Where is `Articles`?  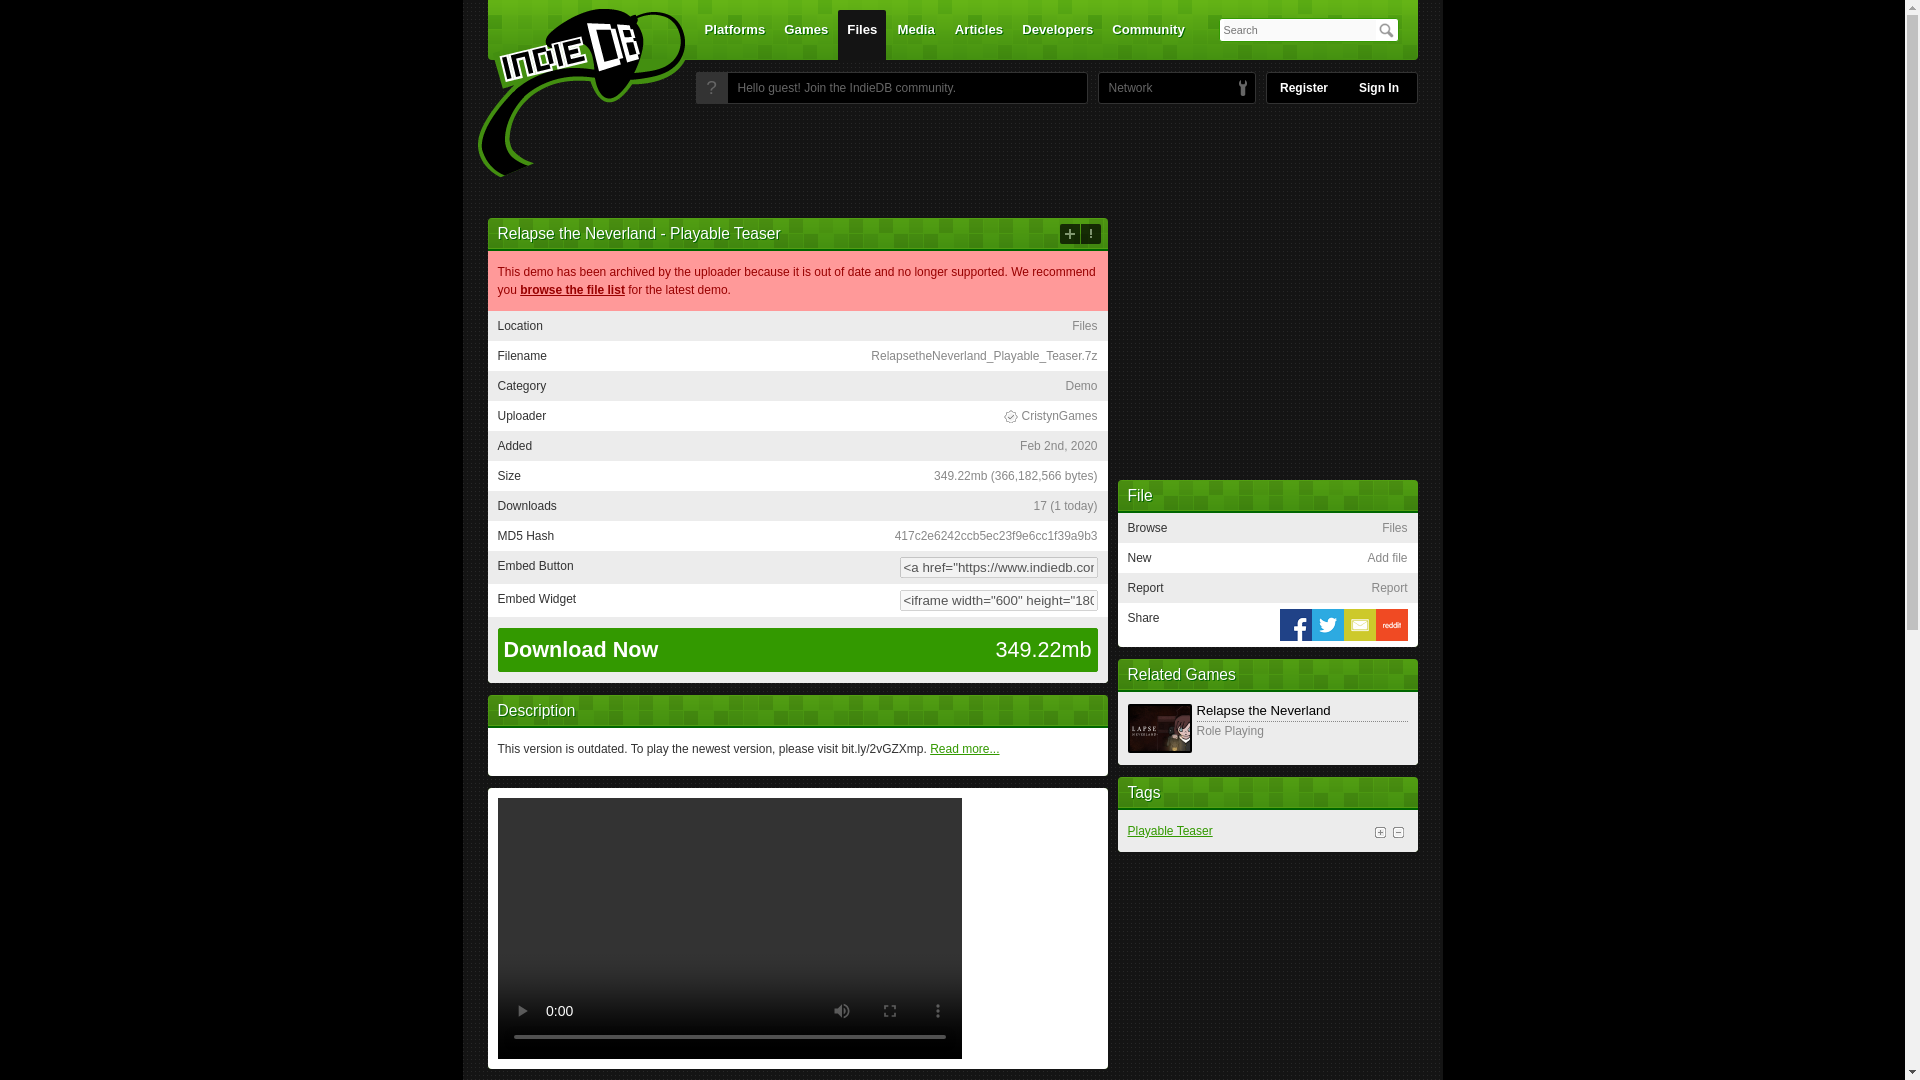 Articles is located at coordinates (978, 34).